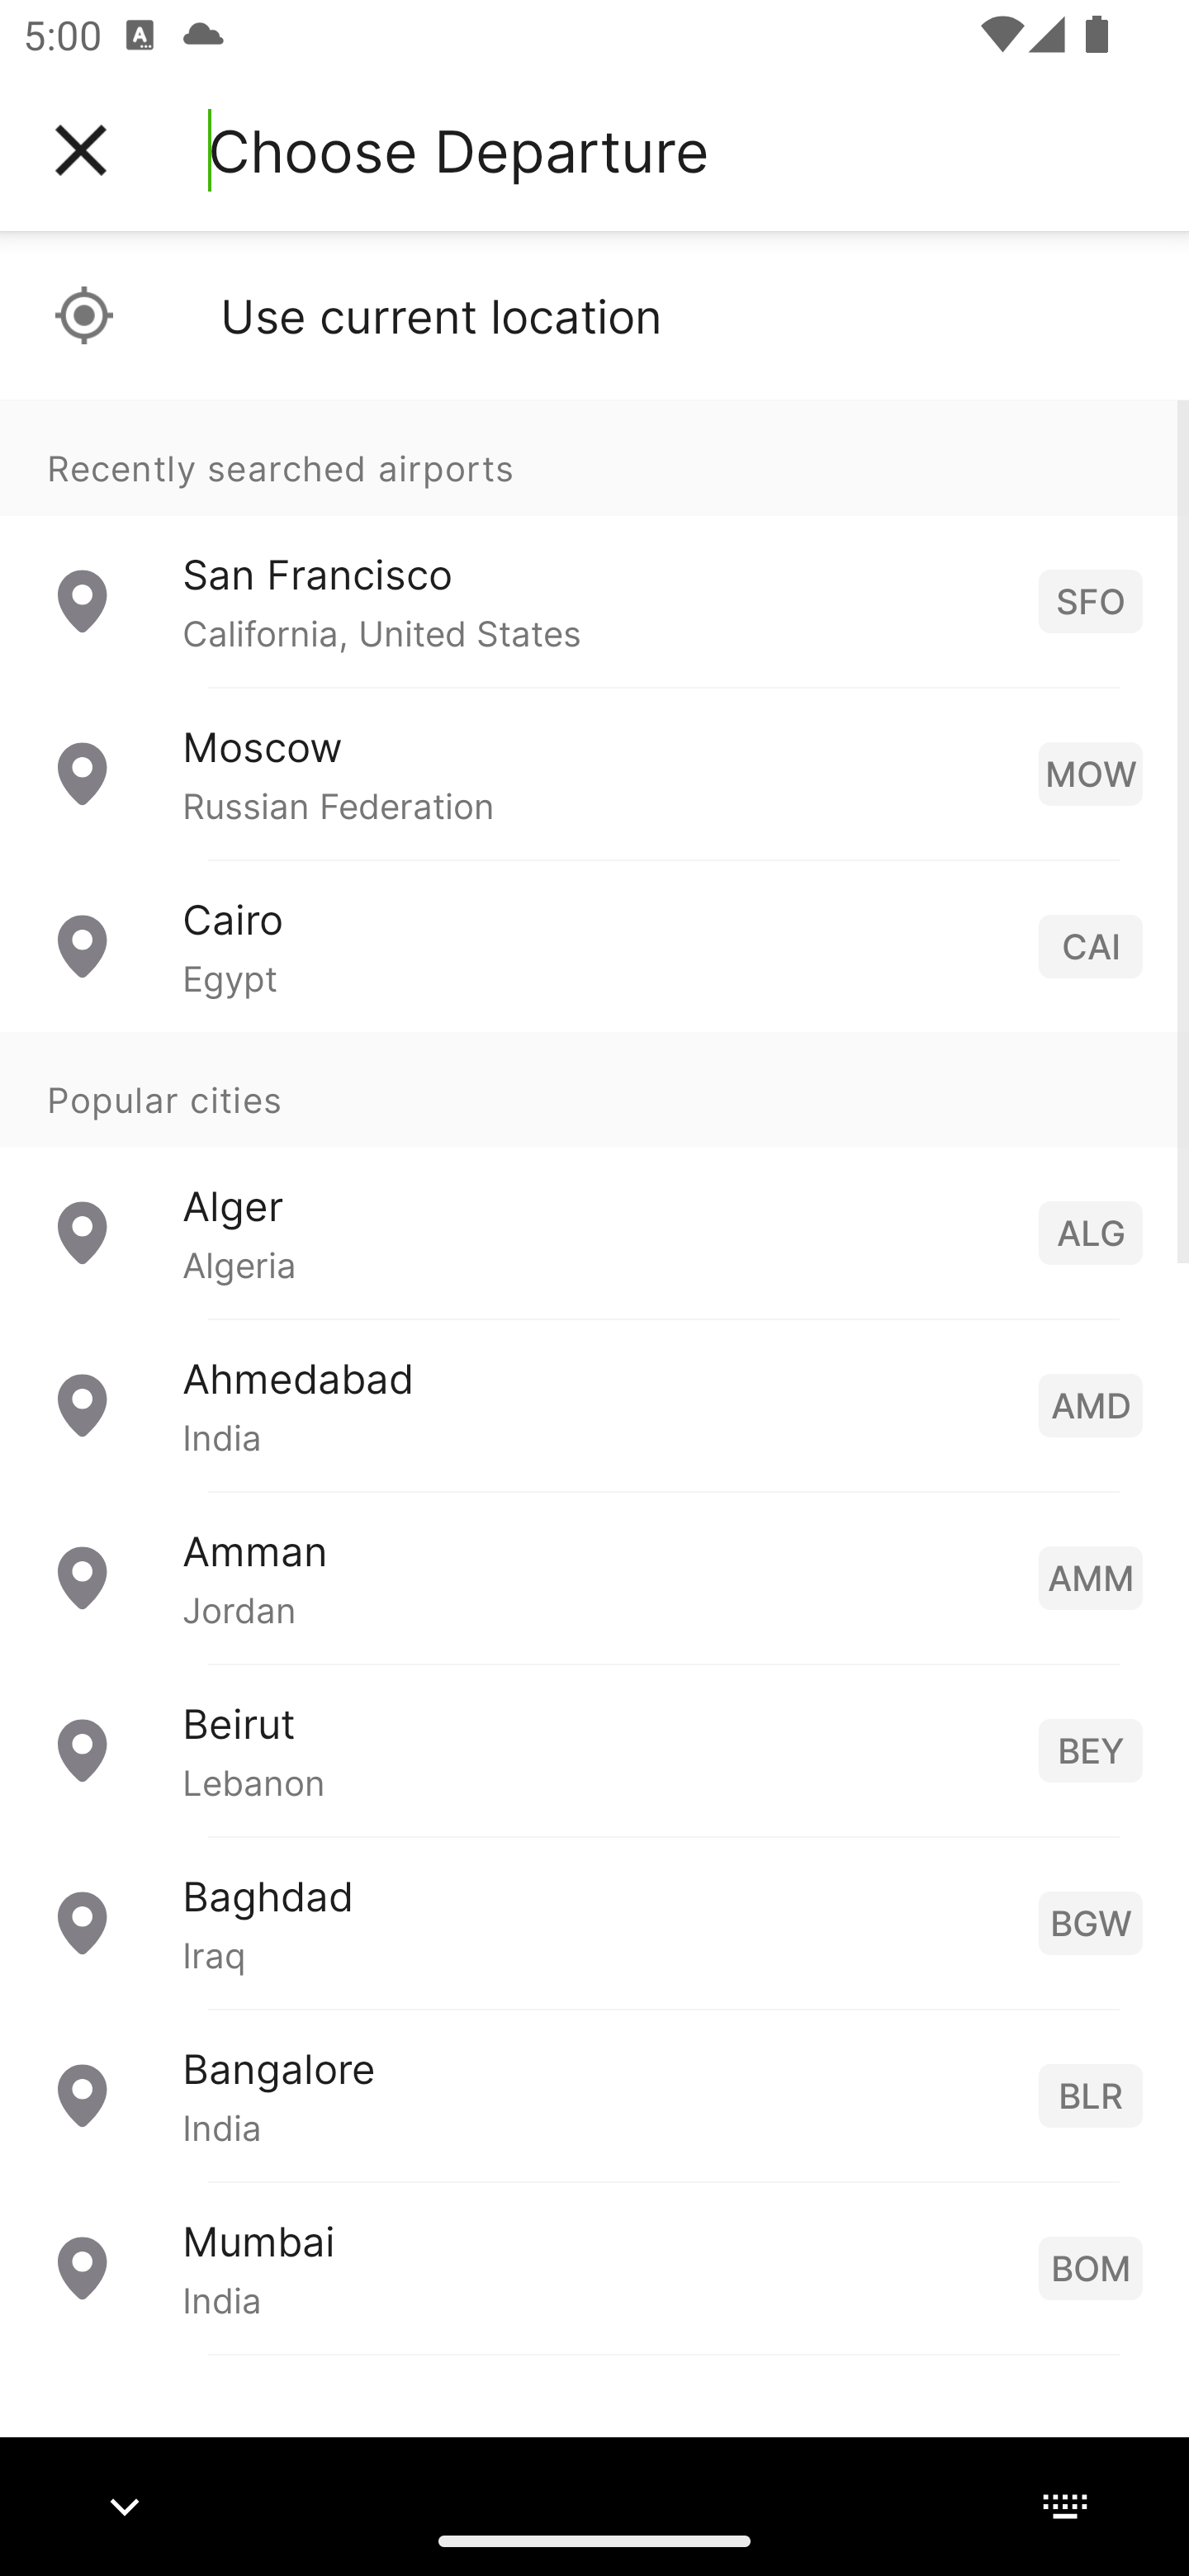  What do you see at coordinates (594, 1922) in the screenshot?
I see `Baghdad Iraq BGW` at bounding box center [594, 1922].